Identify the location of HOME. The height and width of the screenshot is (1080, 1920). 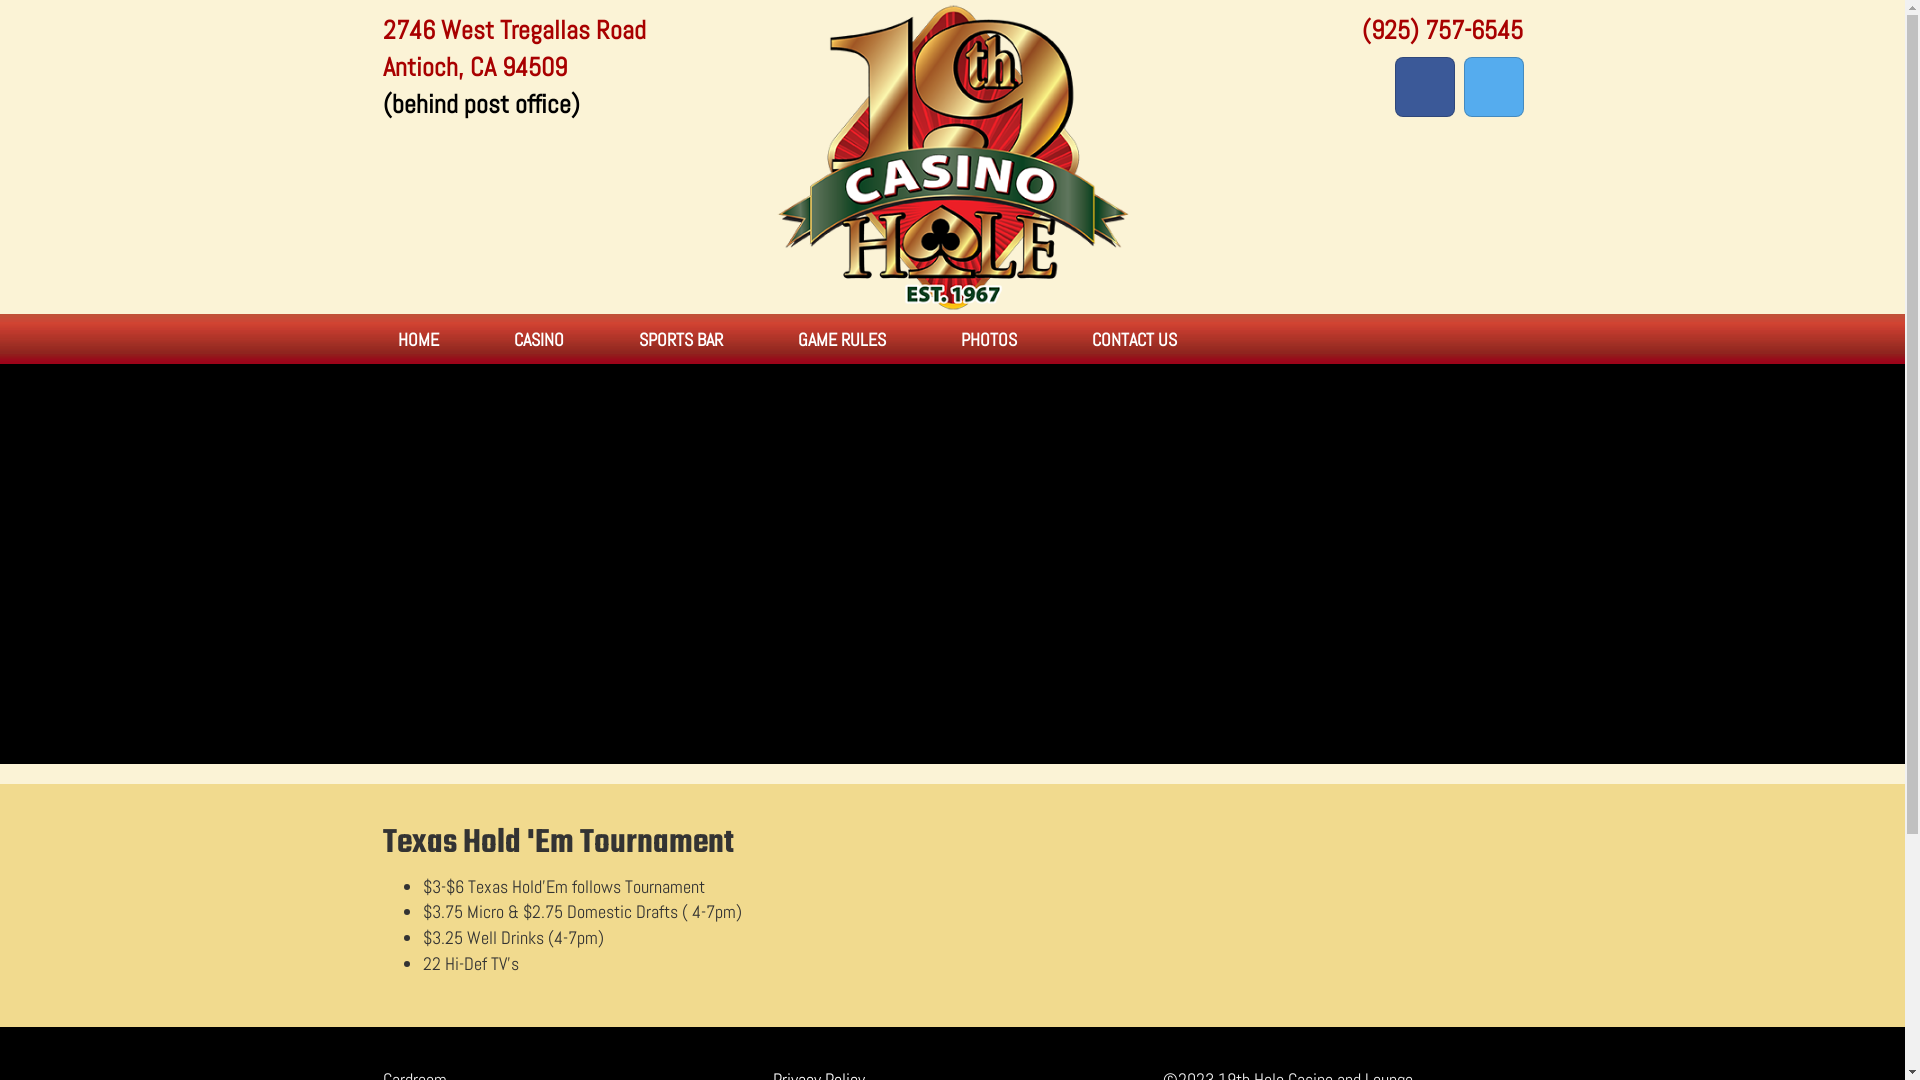
(418, 345).